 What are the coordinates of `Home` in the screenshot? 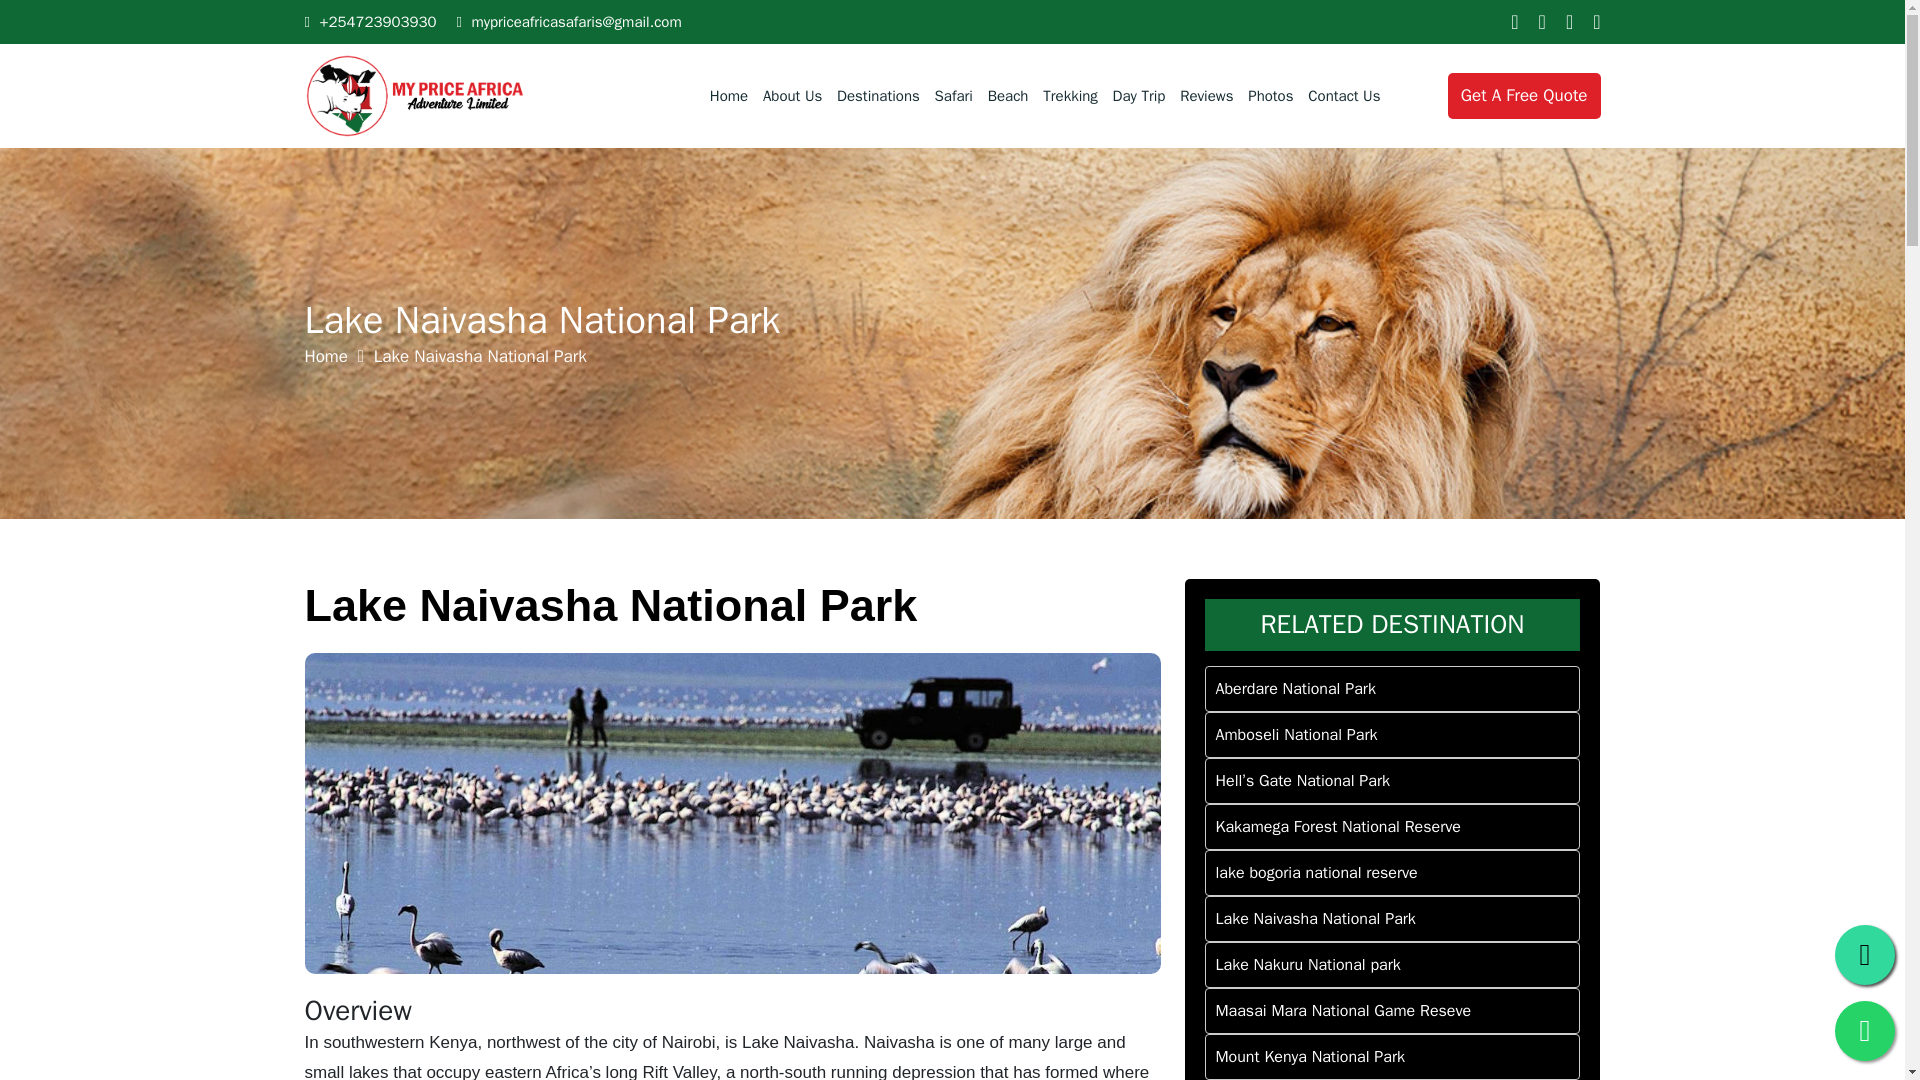 It's located at (325, 356).